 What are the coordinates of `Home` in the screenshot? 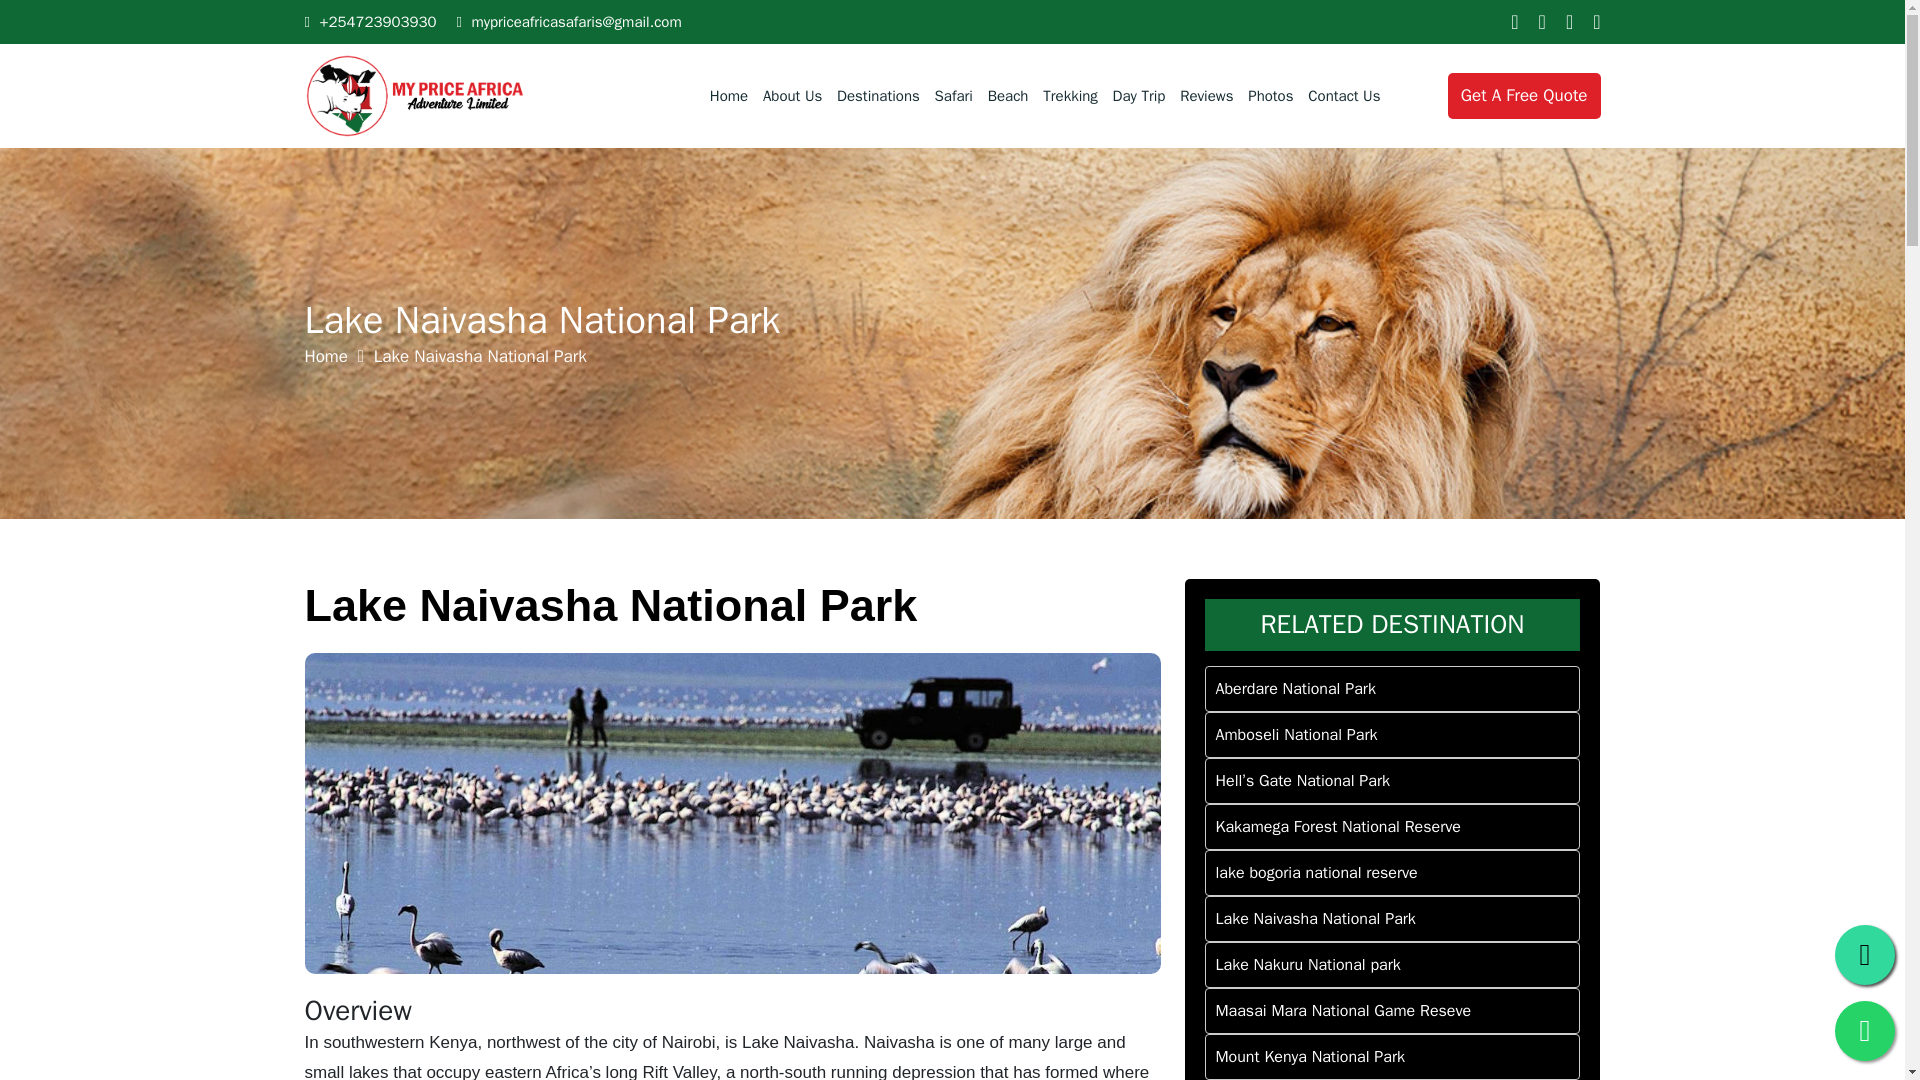 It's located at (325, 356).